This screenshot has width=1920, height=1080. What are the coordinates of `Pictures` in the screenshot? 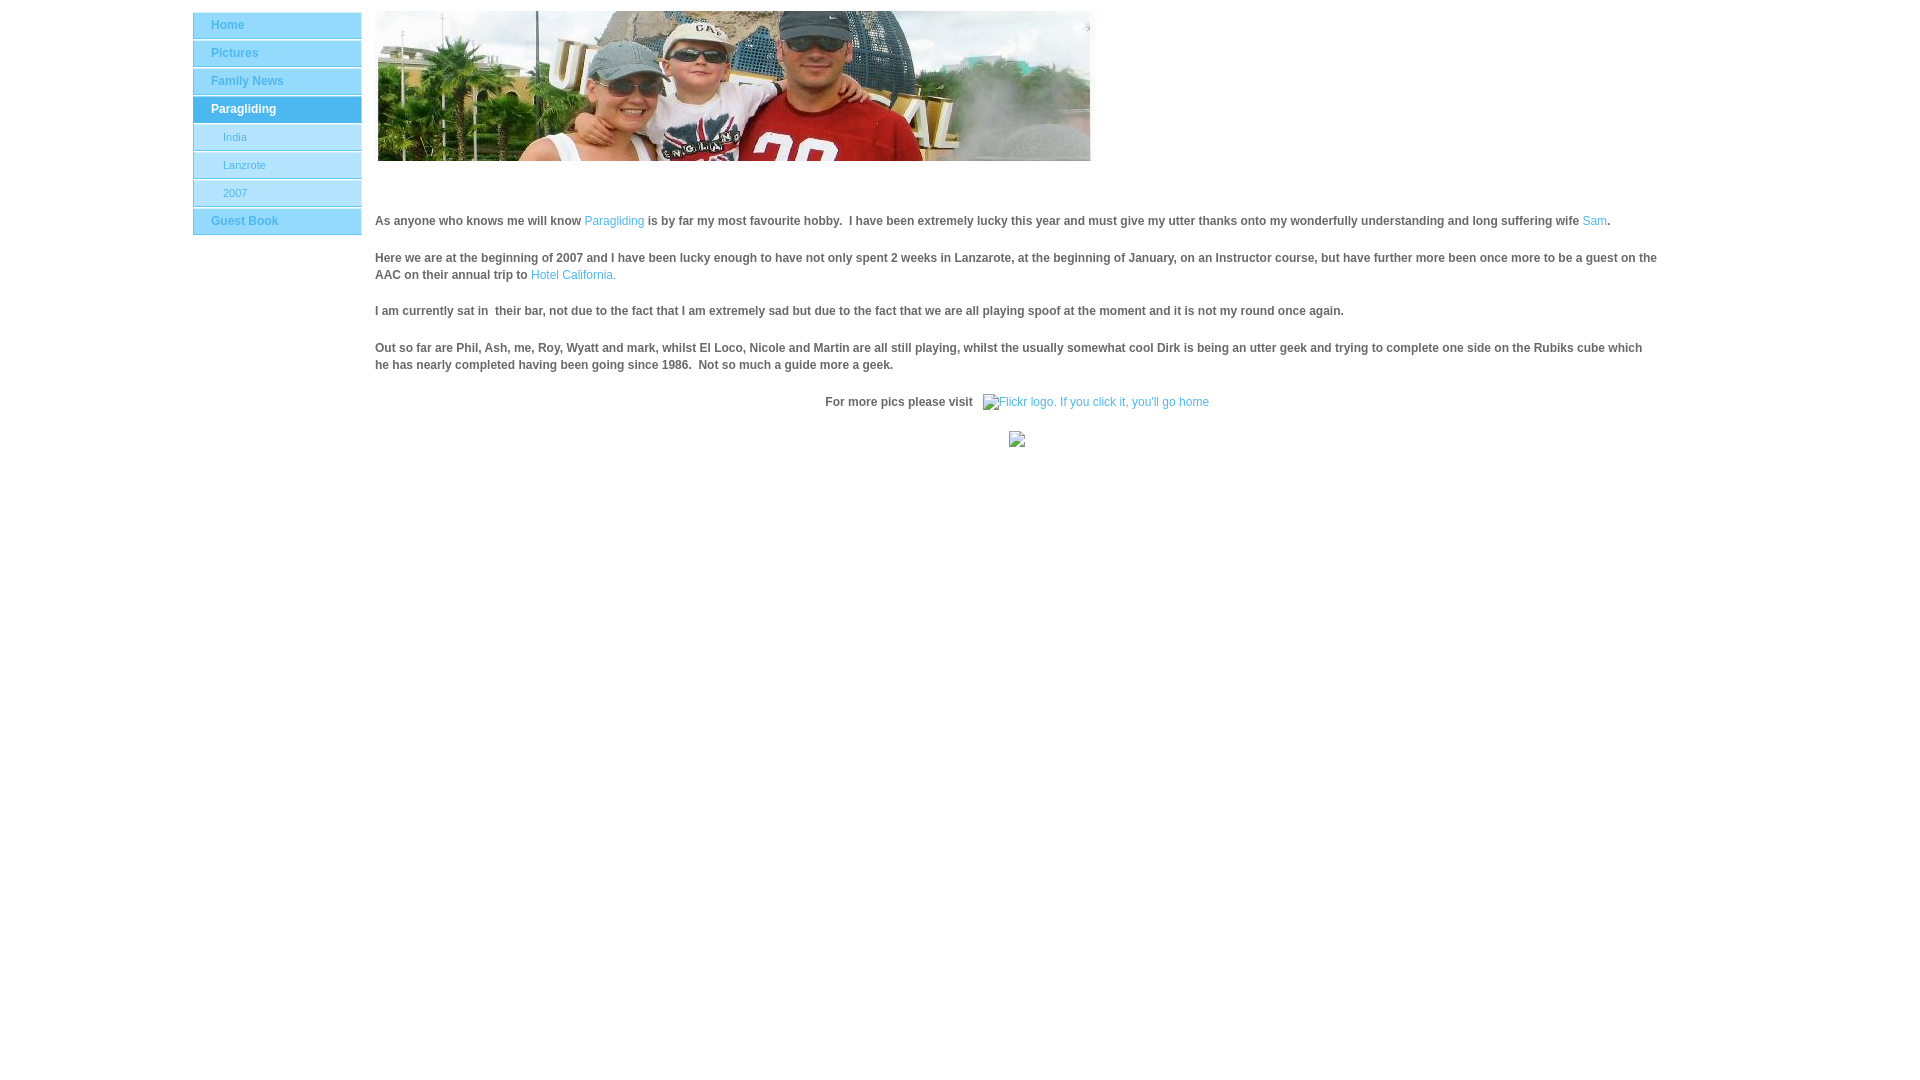 It's located at (278, 52).